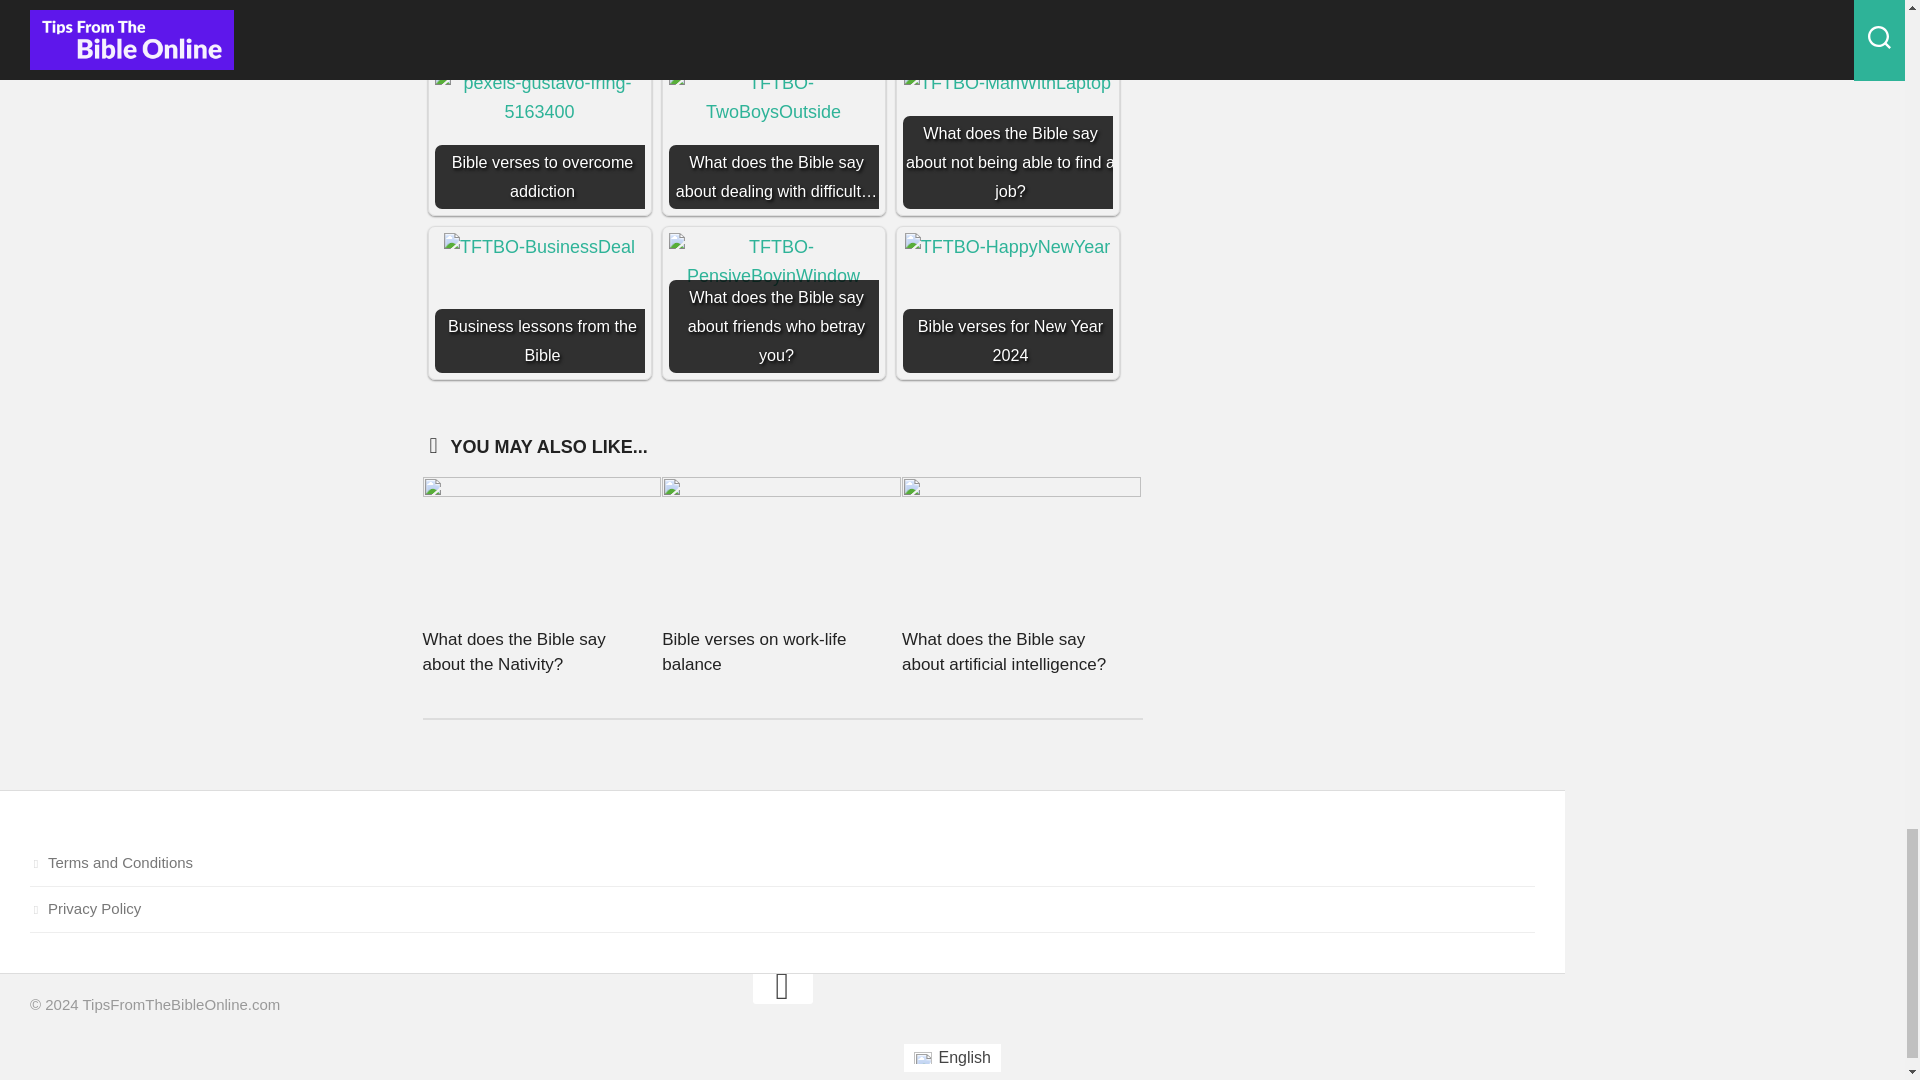  I want to click on Bible verses to overcome addiction, so click(538, 139).